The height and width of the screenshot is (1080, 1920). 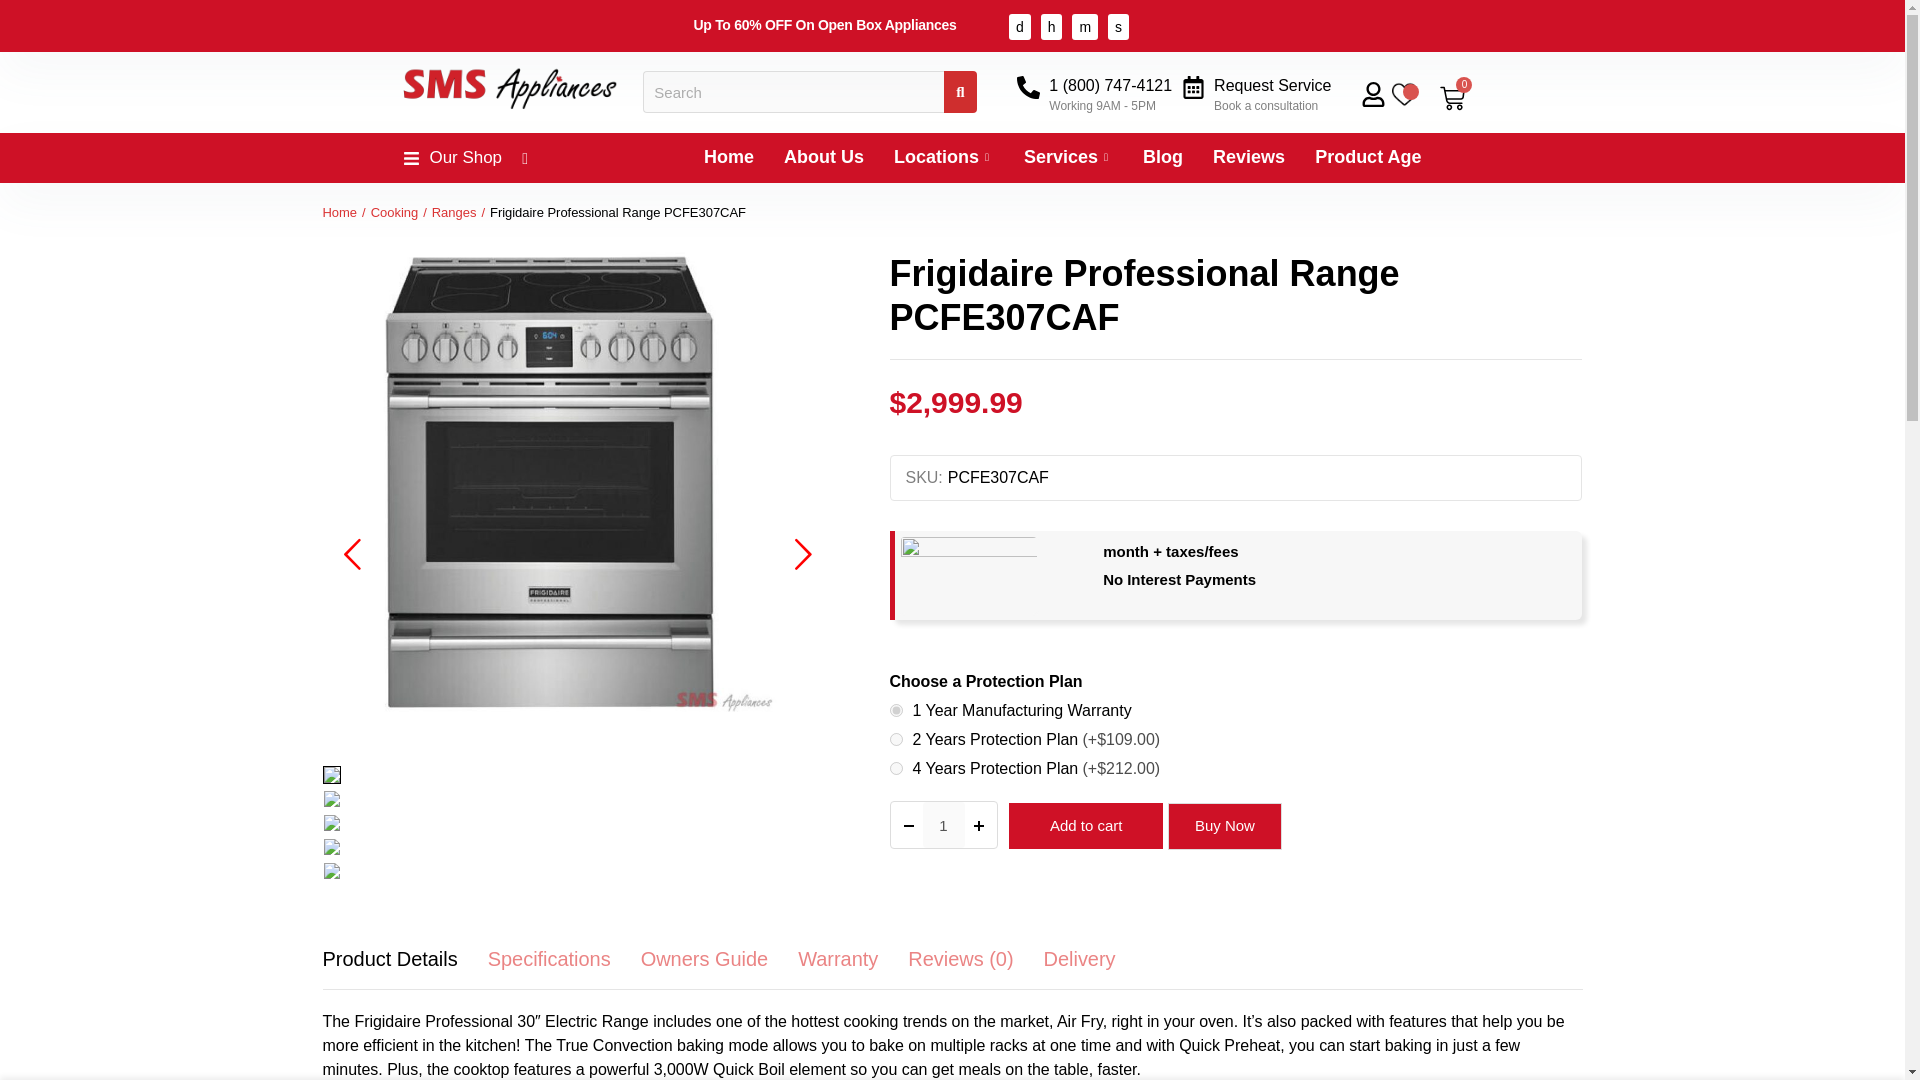 What do you see at coordinates (1272, 84) in the screenshot?
I see `Request Service` at bounding box center [1272, 84].